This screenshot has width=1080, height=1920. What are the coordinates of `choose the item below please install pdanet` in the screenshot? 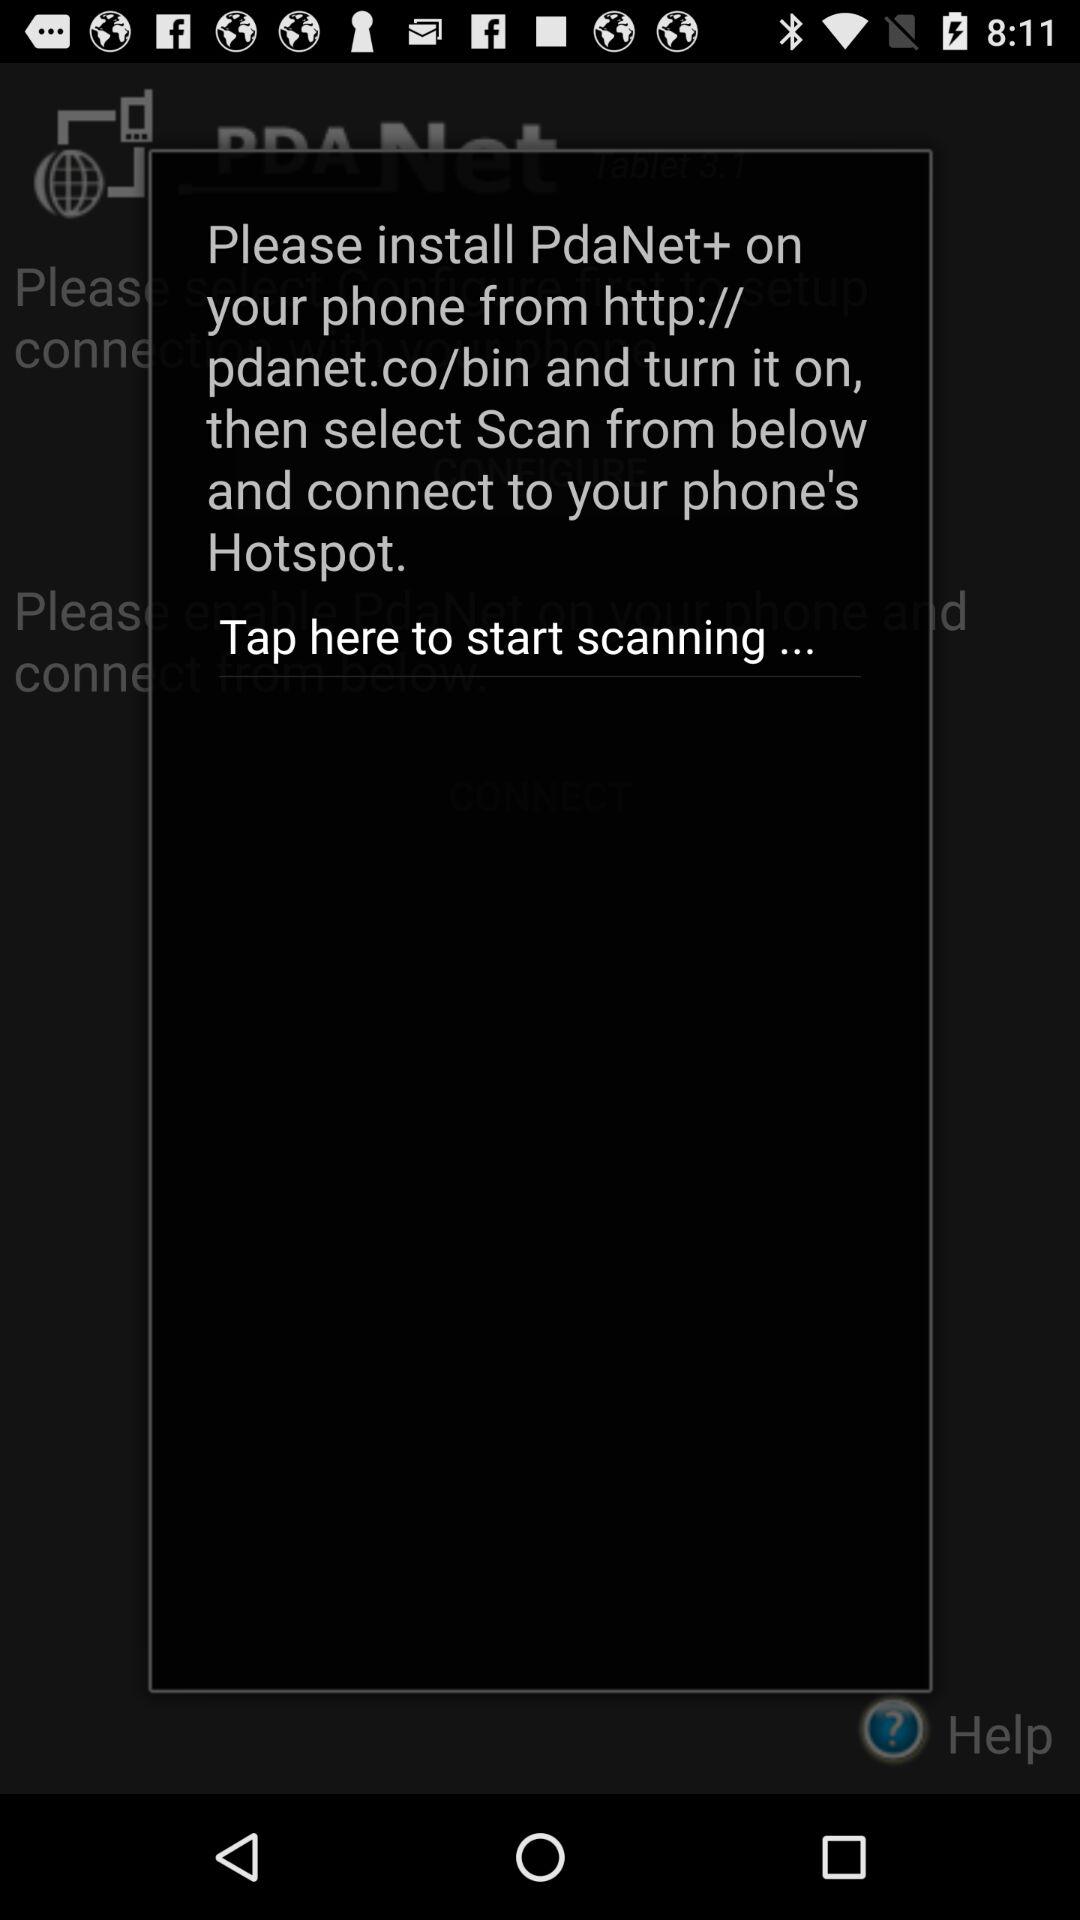 It's located at (539, 636).